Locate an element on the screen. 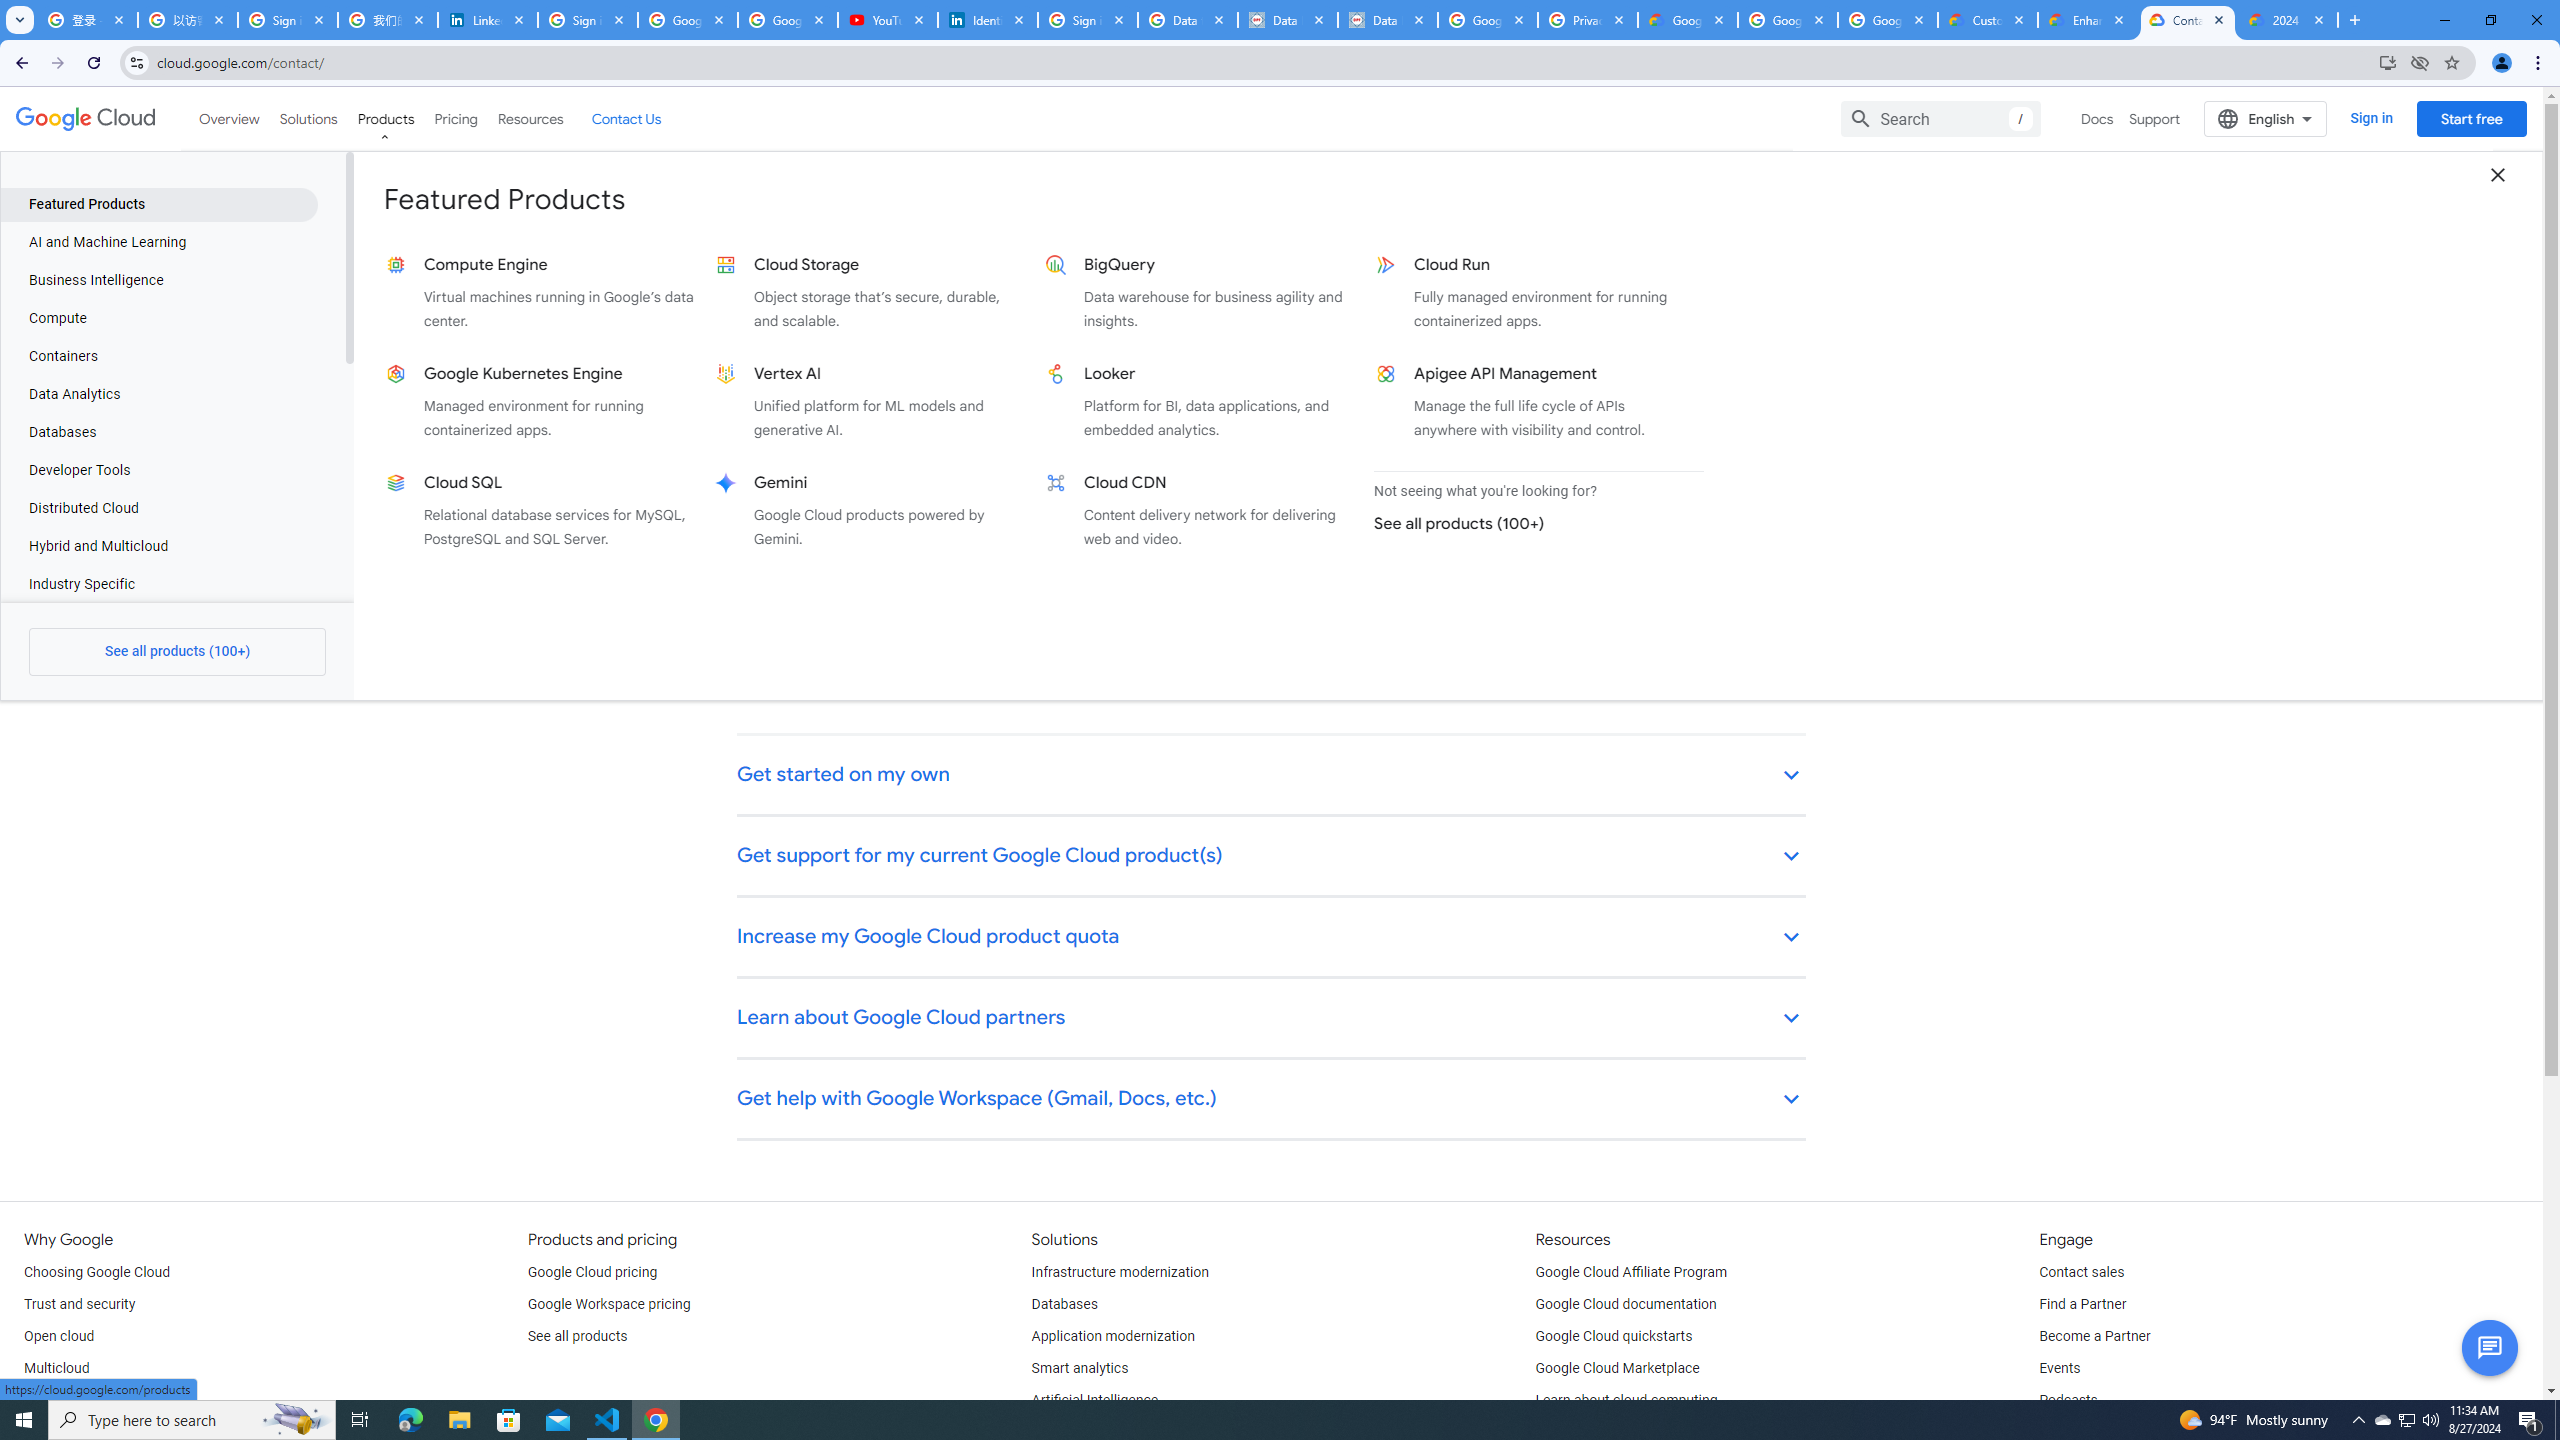  Google Cloud Terms Directory | Google Cloud is located at coordinates (1686, 20).